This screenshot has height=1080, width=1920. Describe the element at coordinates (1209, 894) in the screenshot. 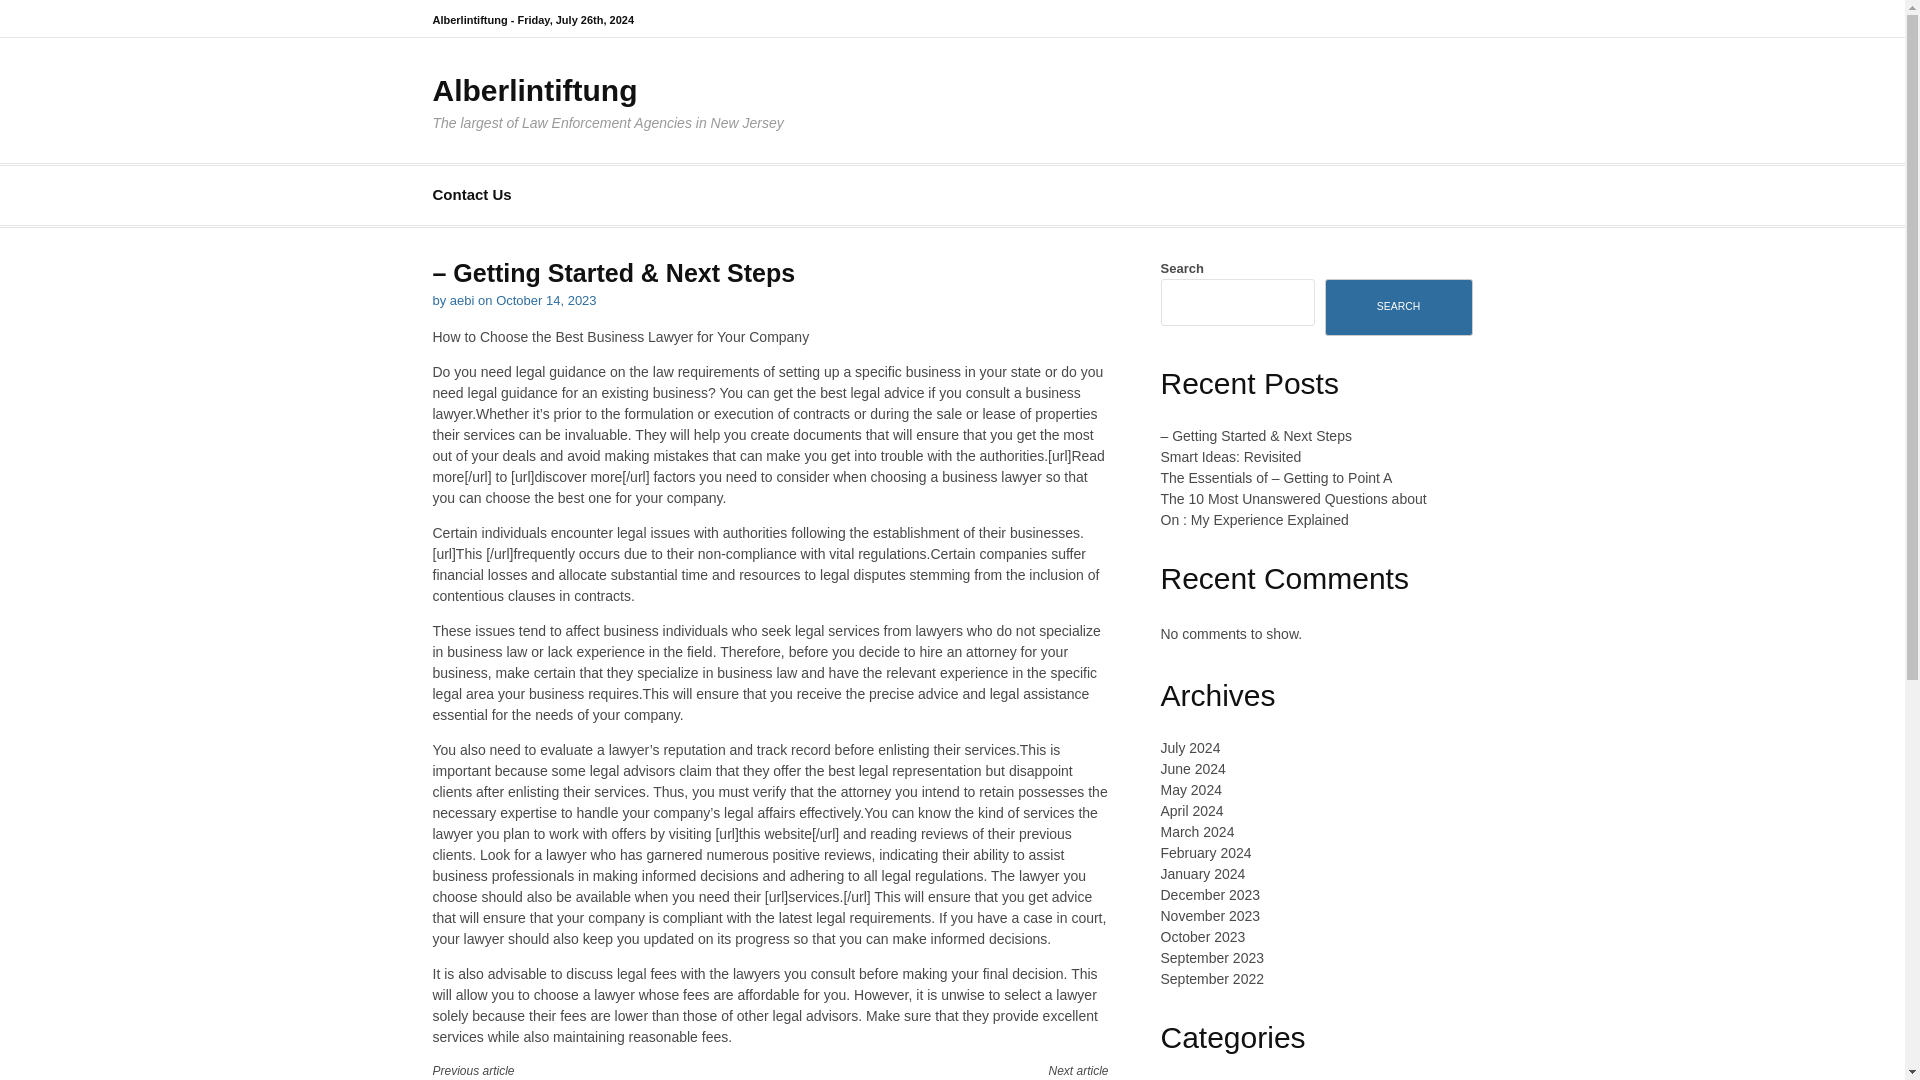

I see `December 2023` at that location.